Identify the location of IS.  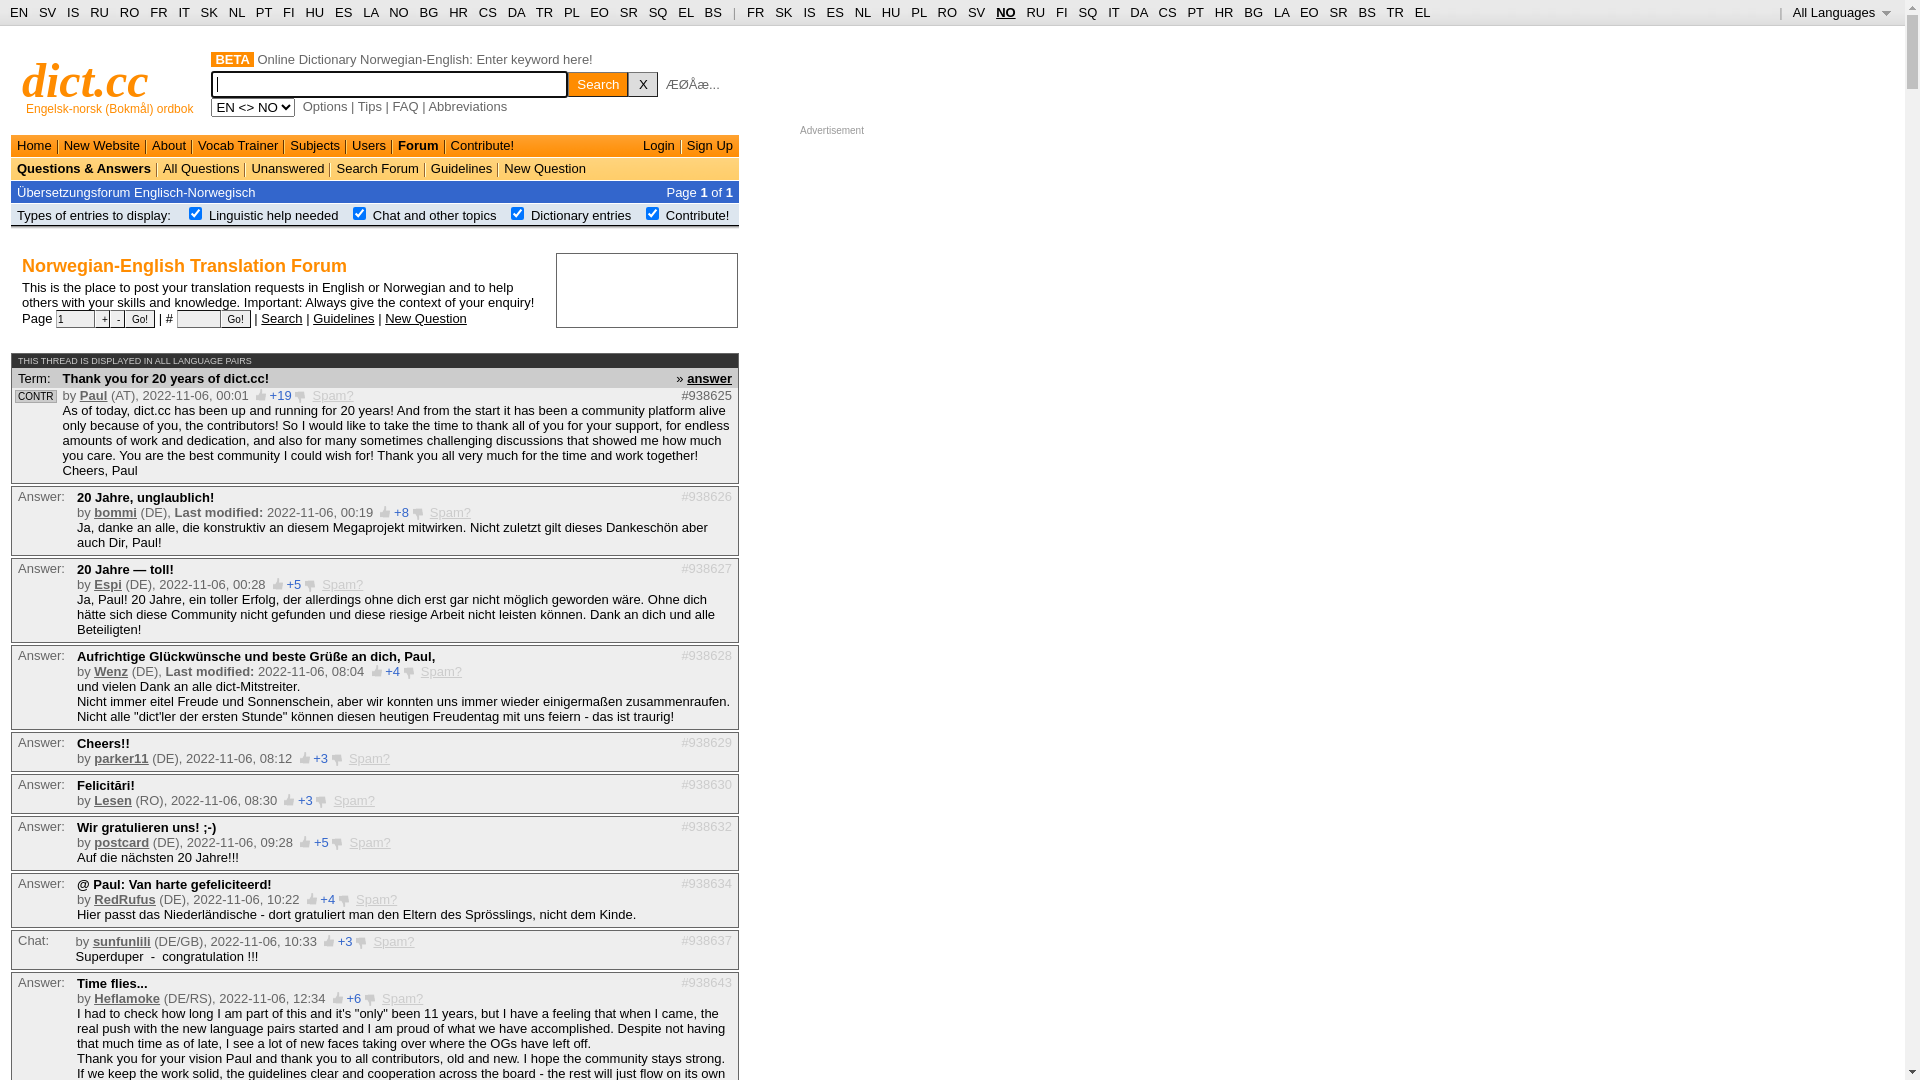
(73, 12).